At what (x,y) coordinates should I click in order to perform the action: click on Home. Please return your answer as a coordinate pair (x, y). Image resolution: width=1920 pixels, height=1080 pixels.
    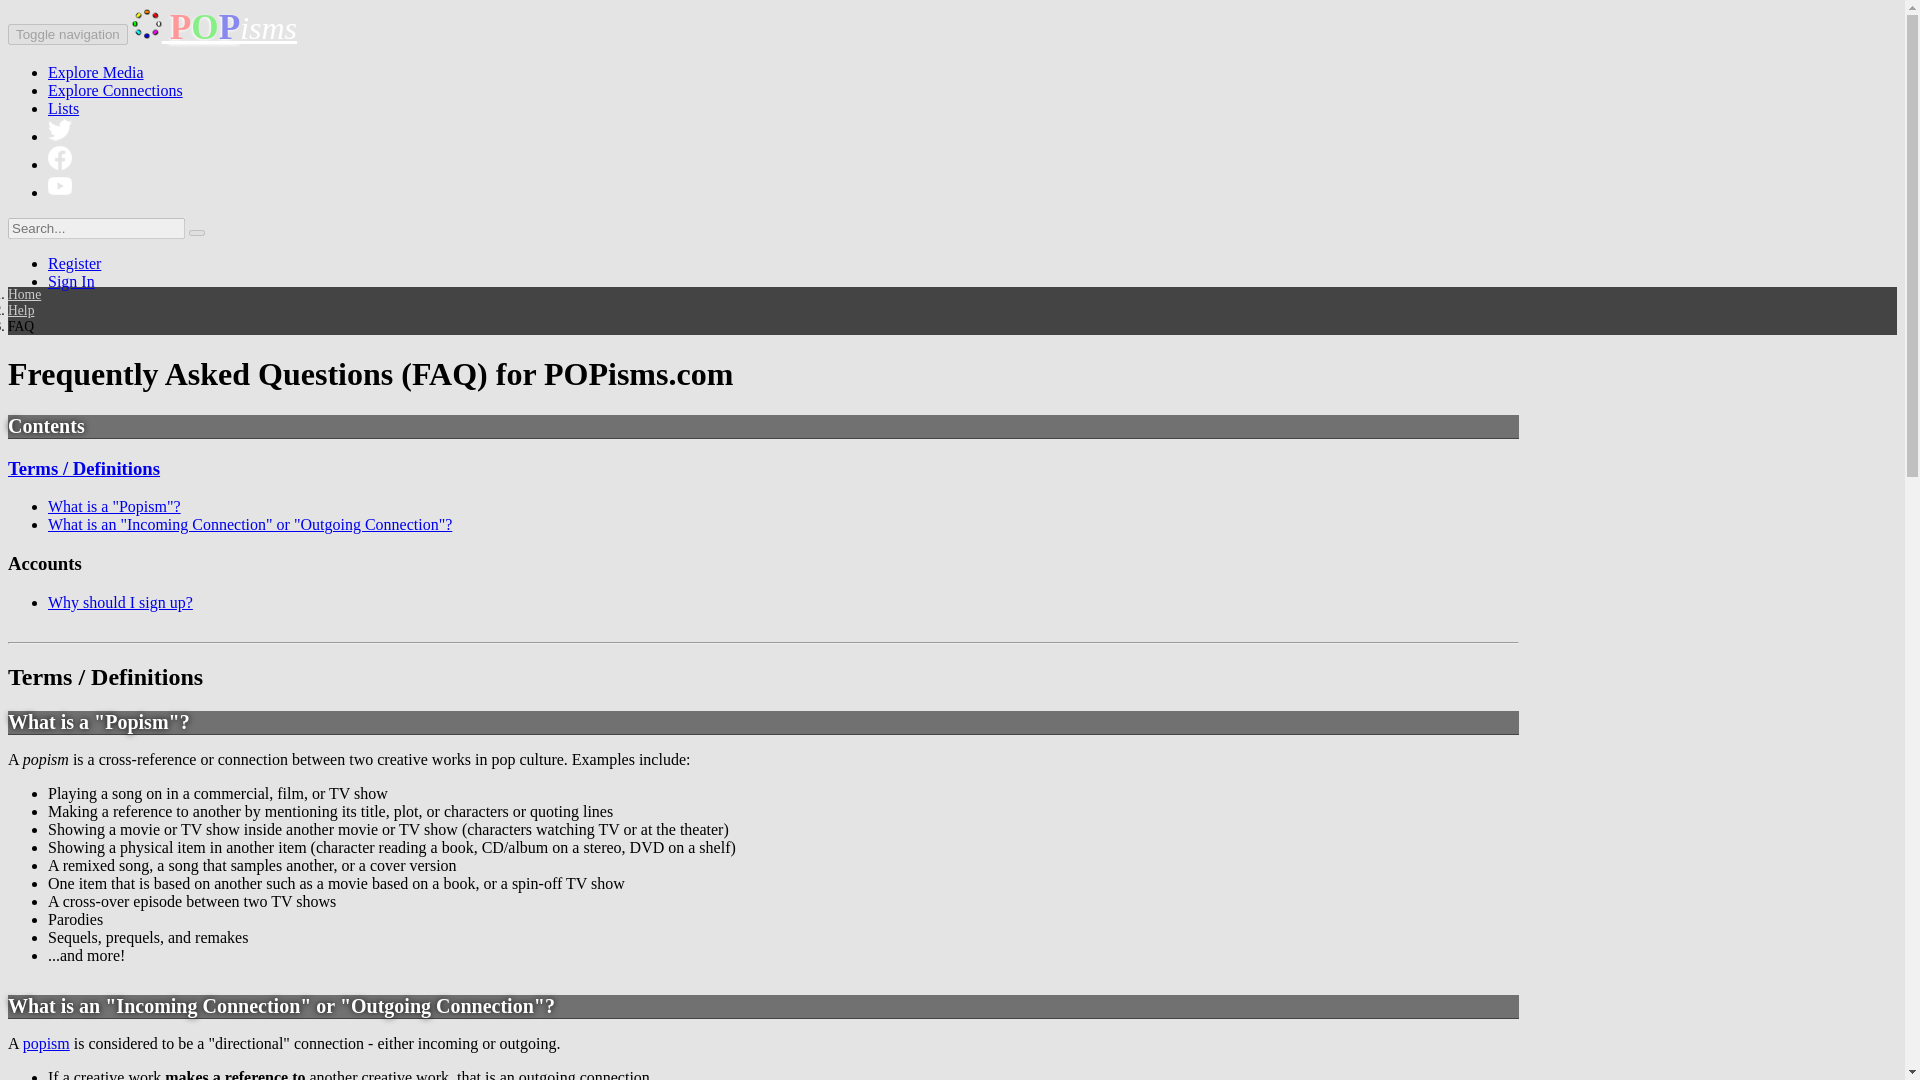
    Looking at the image, I should click on (24, 294).